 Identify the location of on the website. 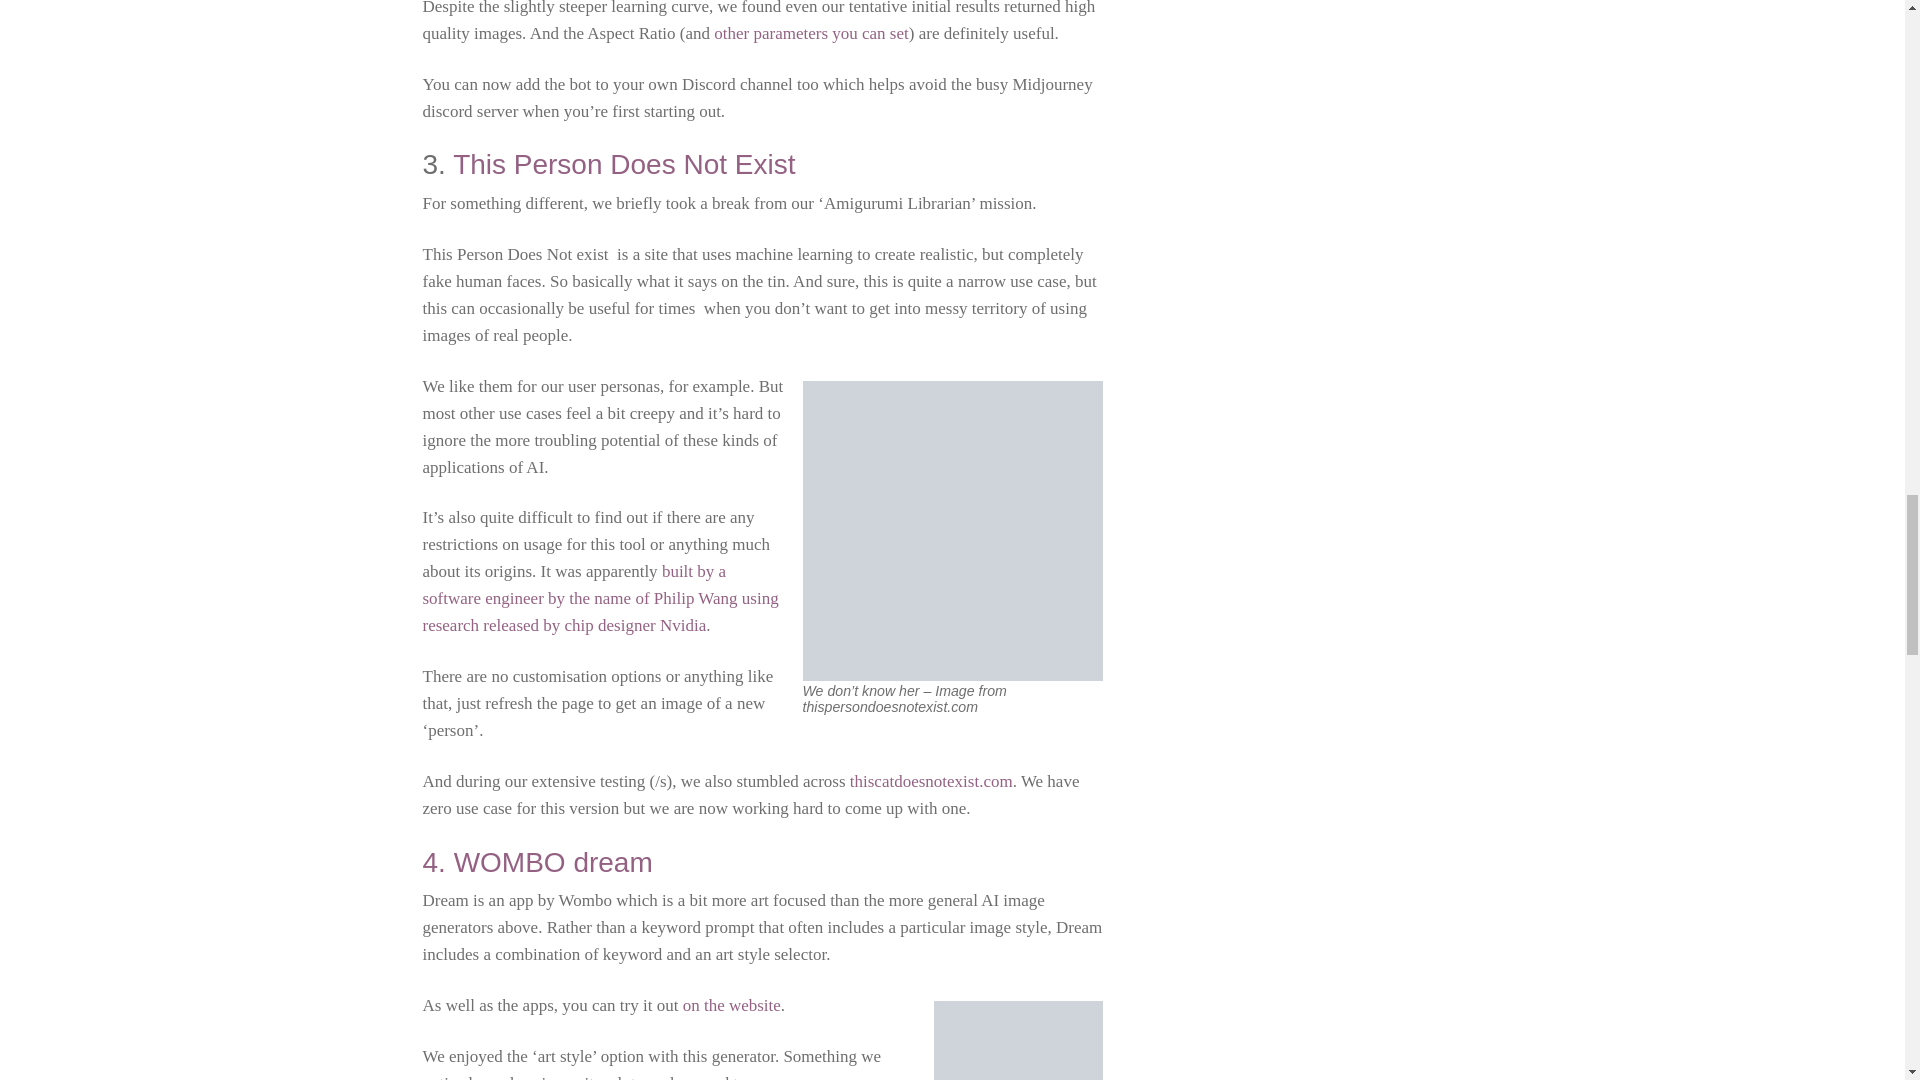
(732, 1005).